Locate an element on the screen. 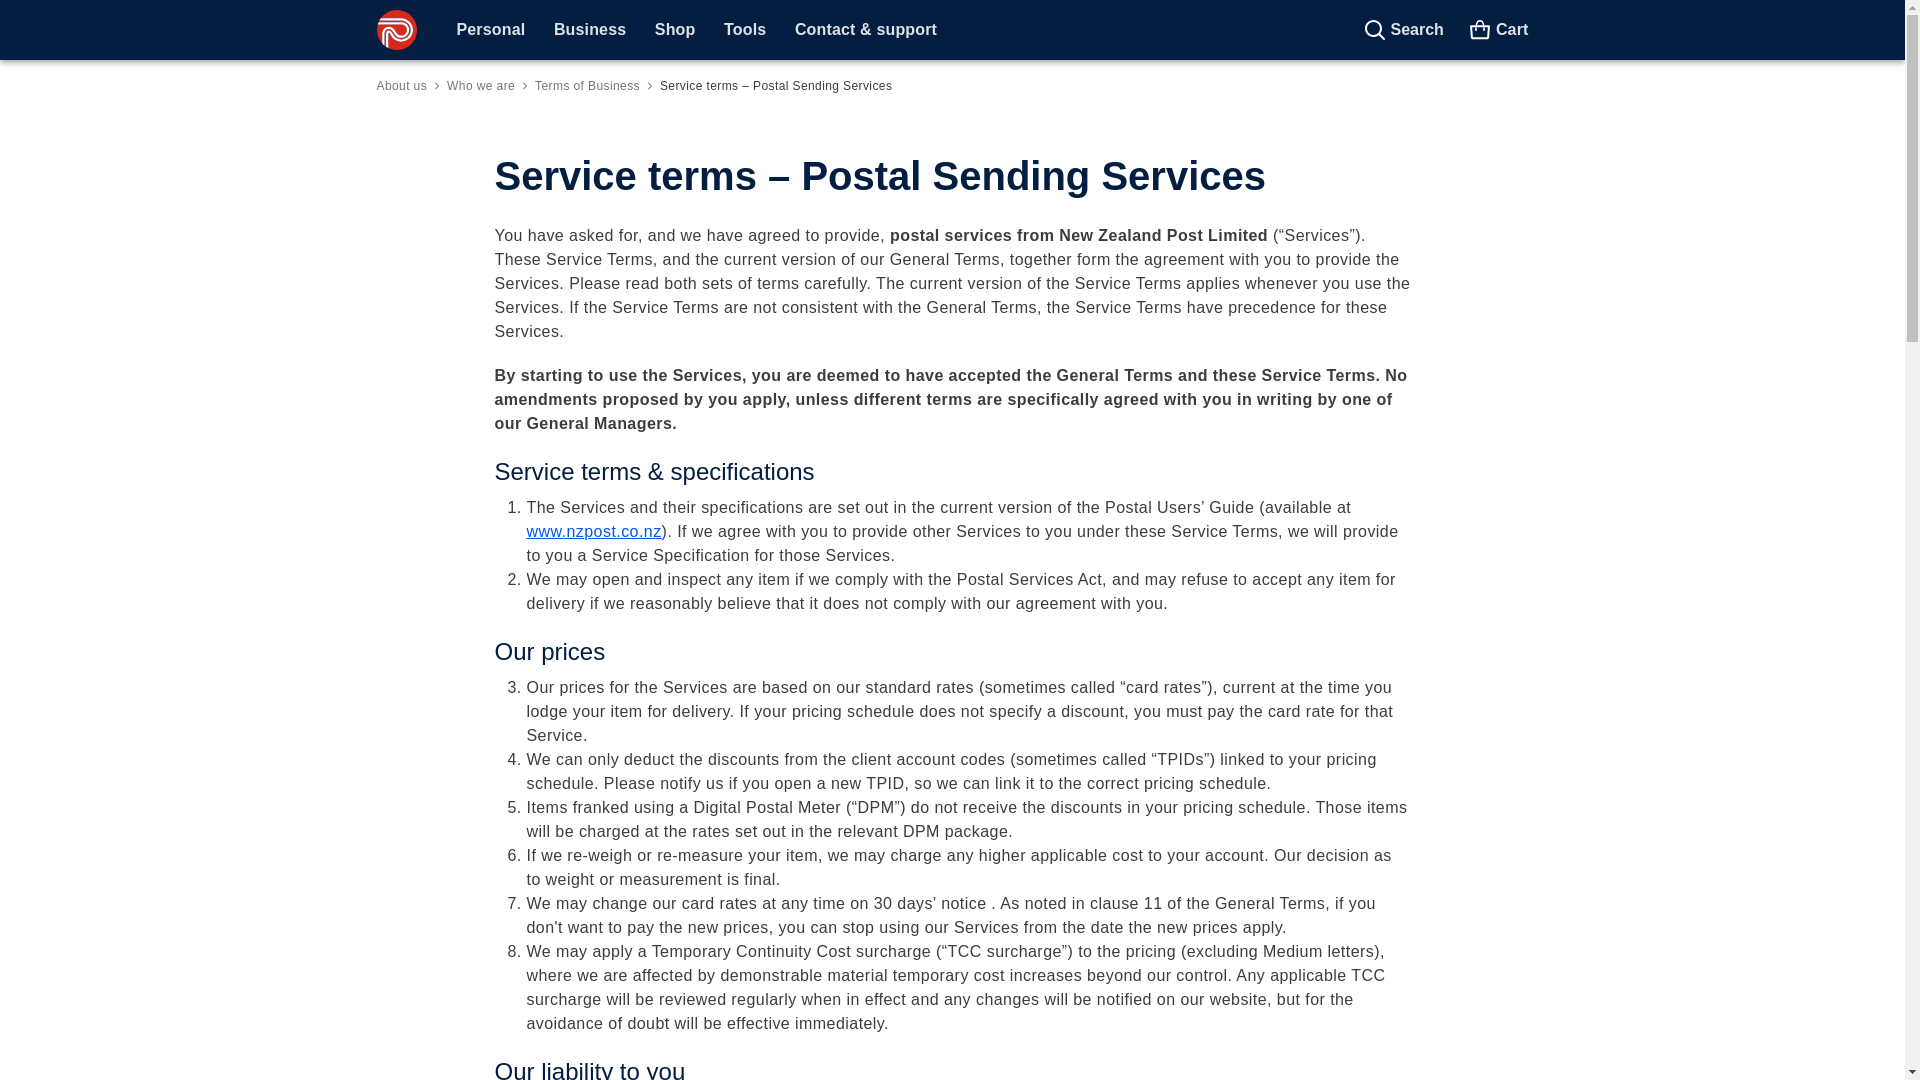 The height and width of the screenshot is (1080, 1920). Shop is located at coordinates (676, 29).